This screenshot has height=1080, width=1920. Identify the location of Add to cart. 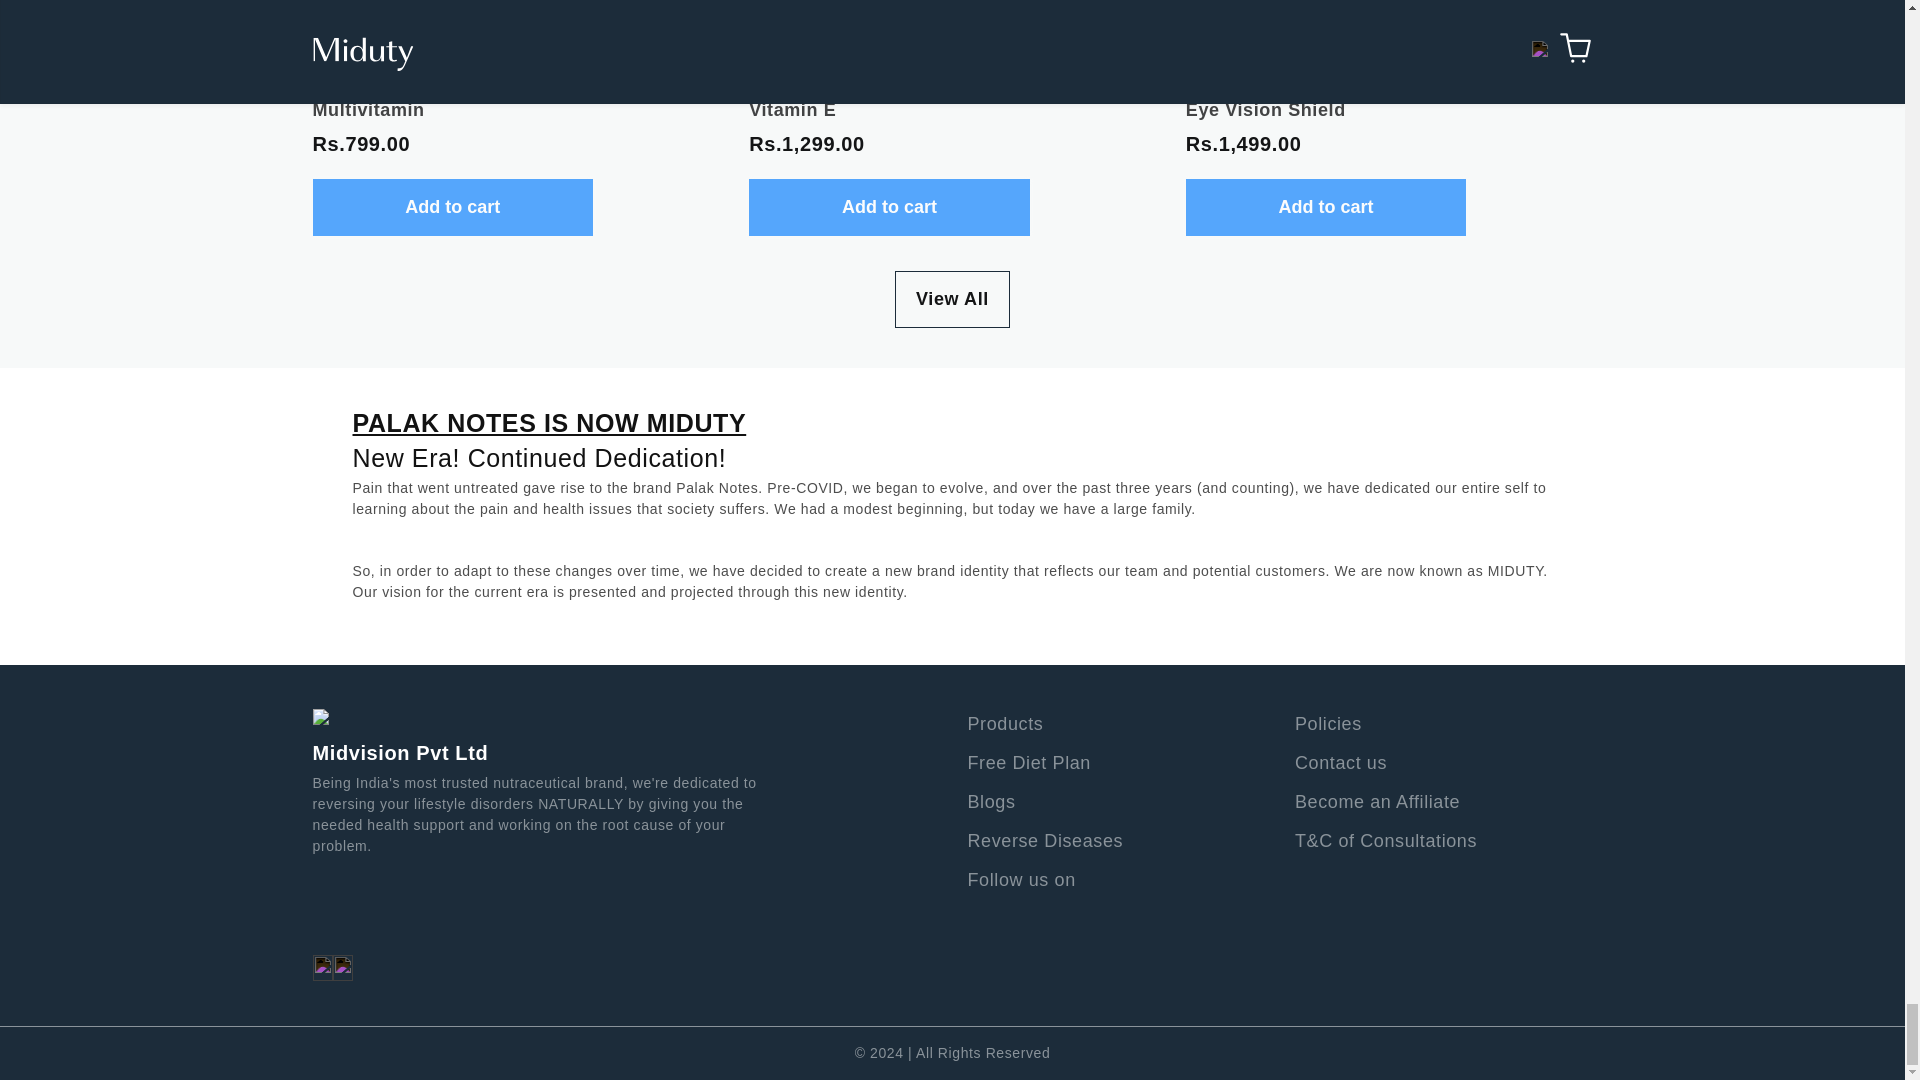
(452, 208).